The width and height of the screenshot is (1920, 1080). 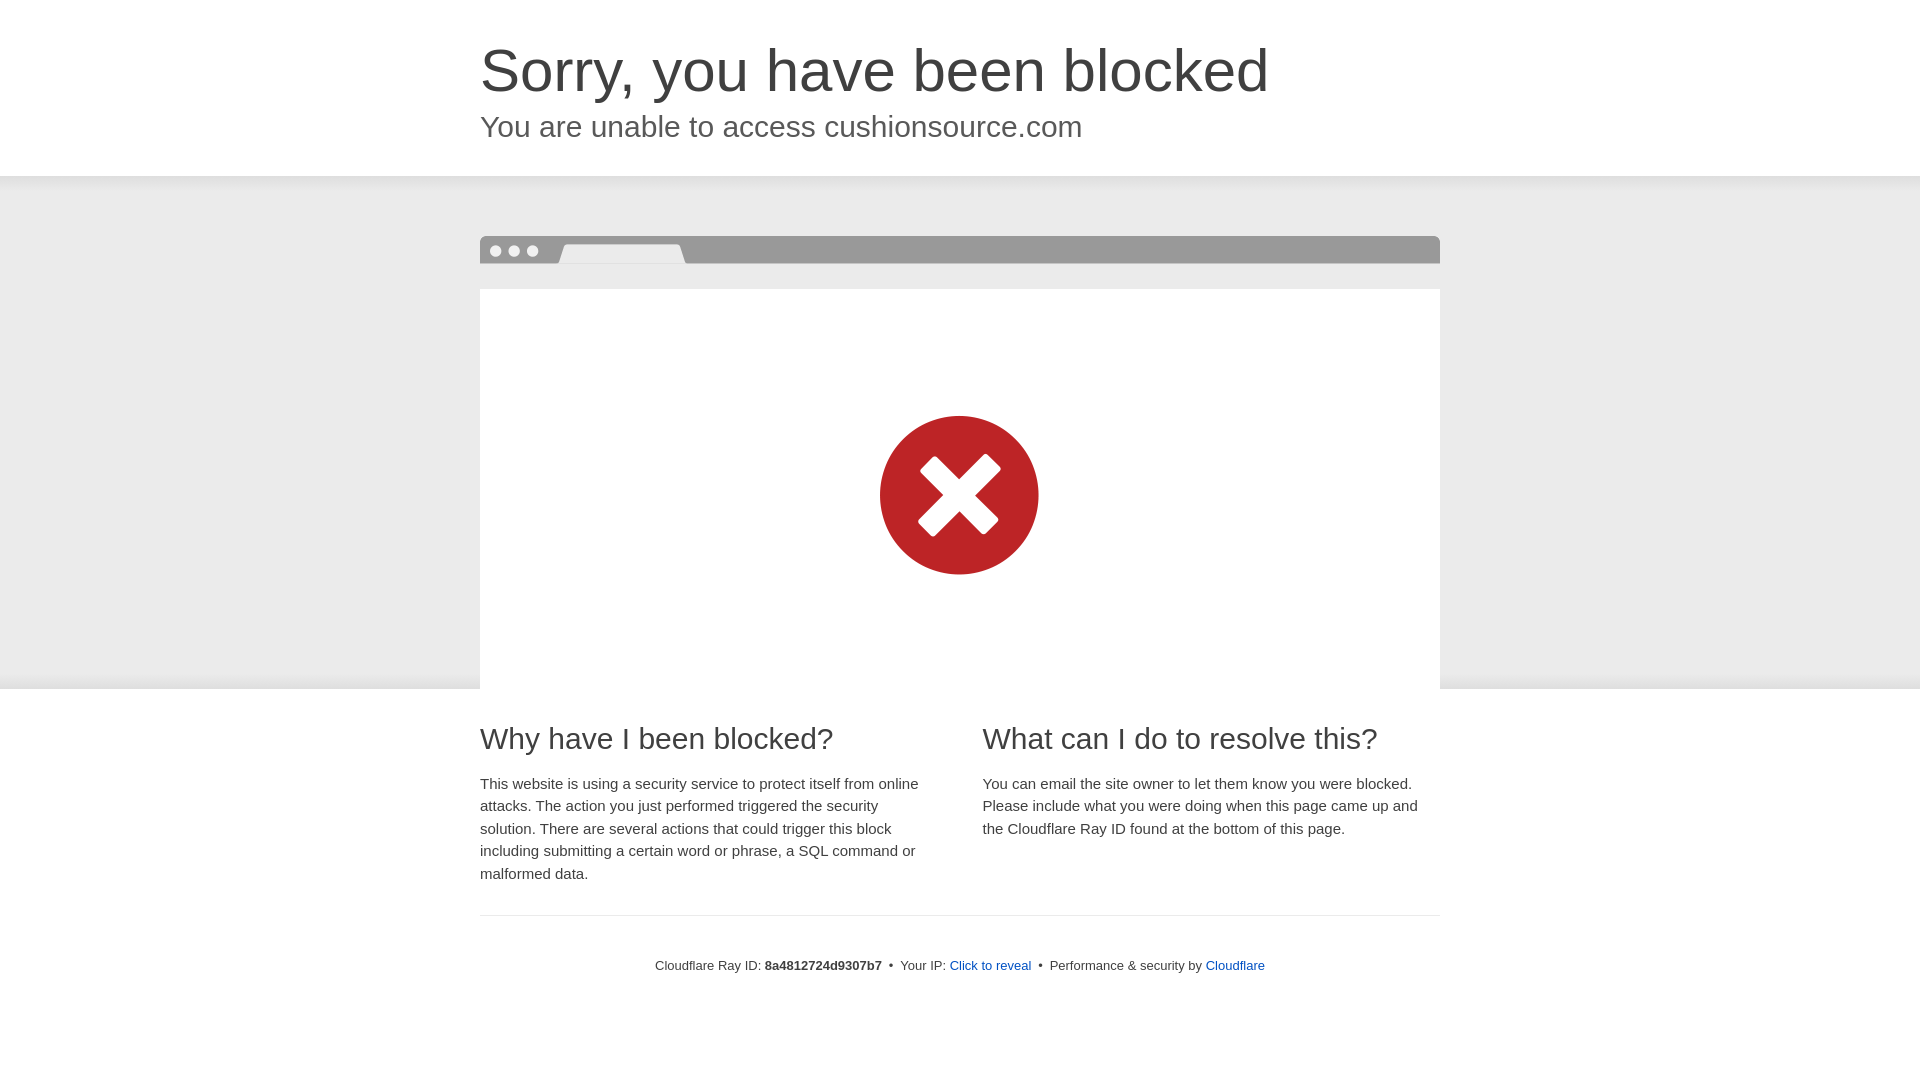 What do you see at coordinates (1235, 965) in the screenshot?
I see `Cloudflare` at bounding box center [1235, 965].